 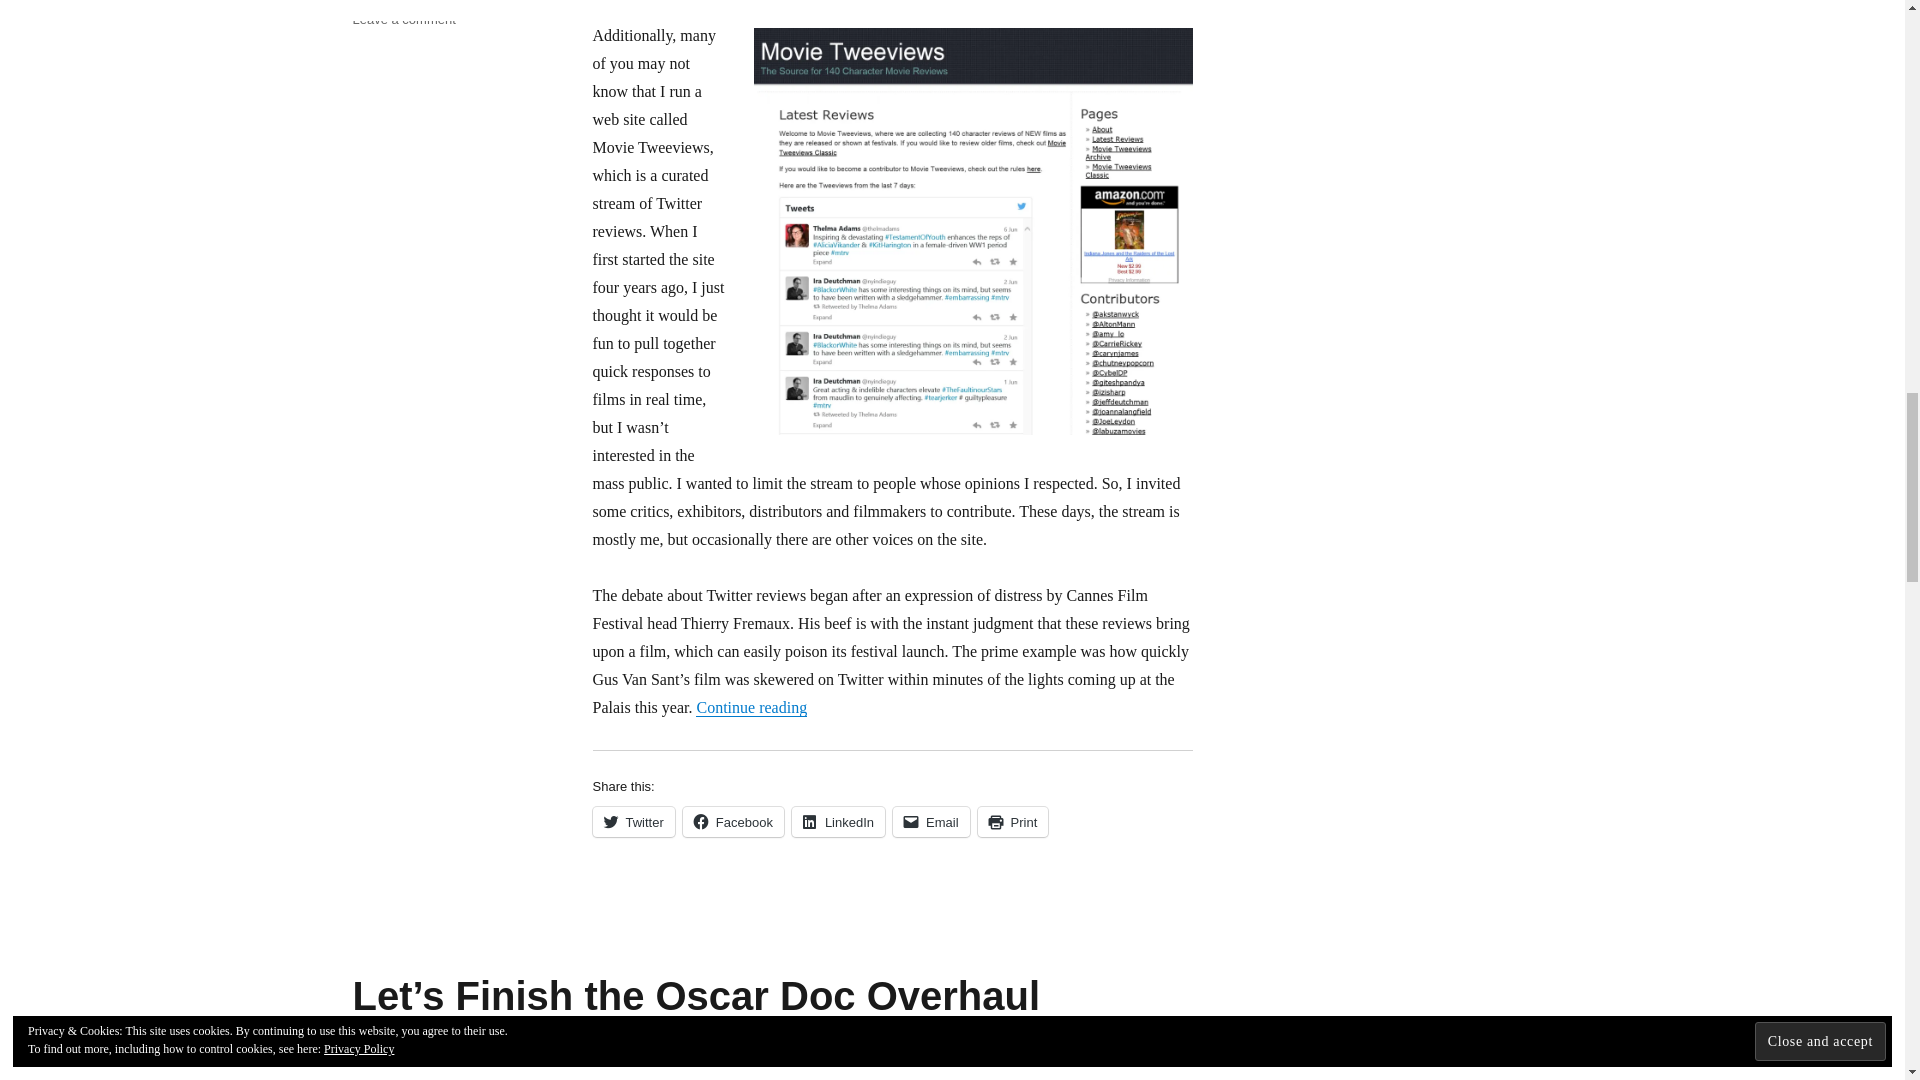 I want to click on Click to share on Facebook, so click(x=733, y=822).